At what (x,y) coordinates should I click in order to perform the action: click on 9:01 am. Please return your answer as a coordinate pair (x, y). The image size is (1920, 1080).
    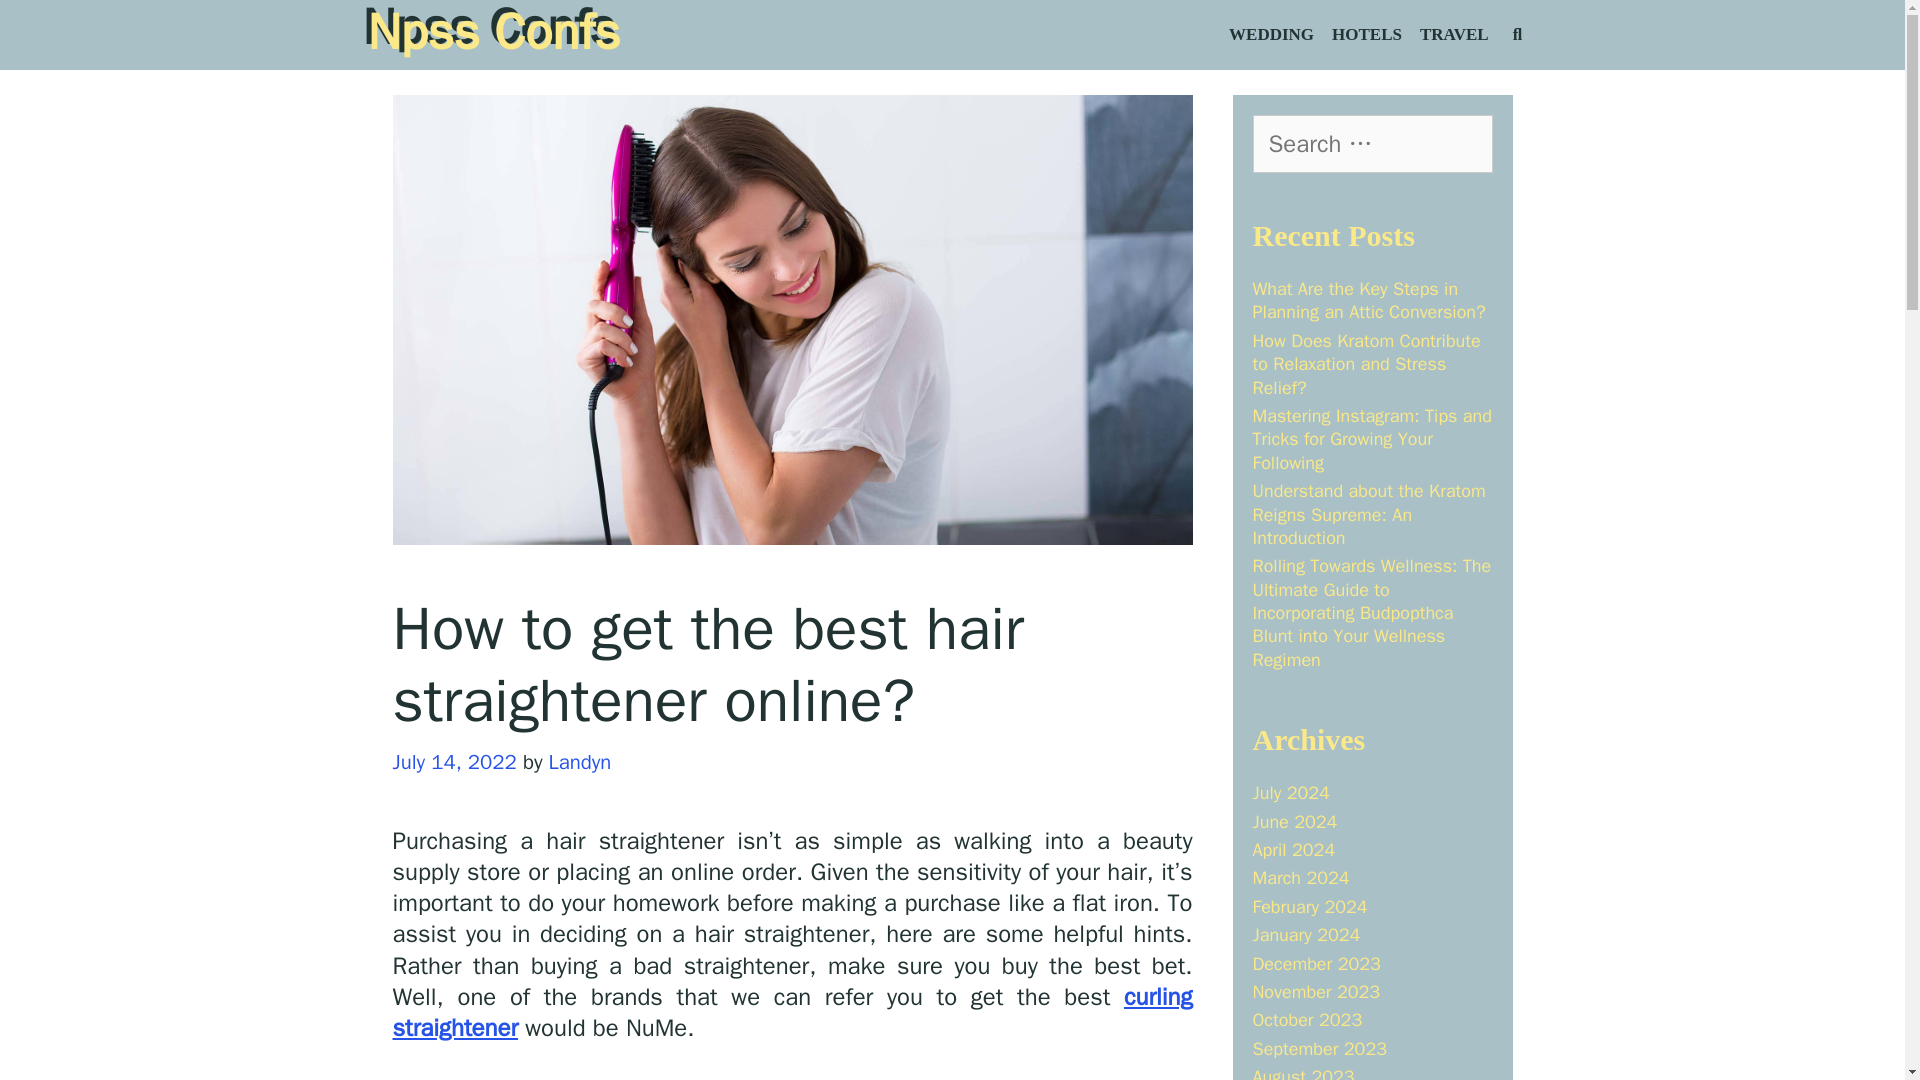
    Looking at the image, I should click on (454, 762).